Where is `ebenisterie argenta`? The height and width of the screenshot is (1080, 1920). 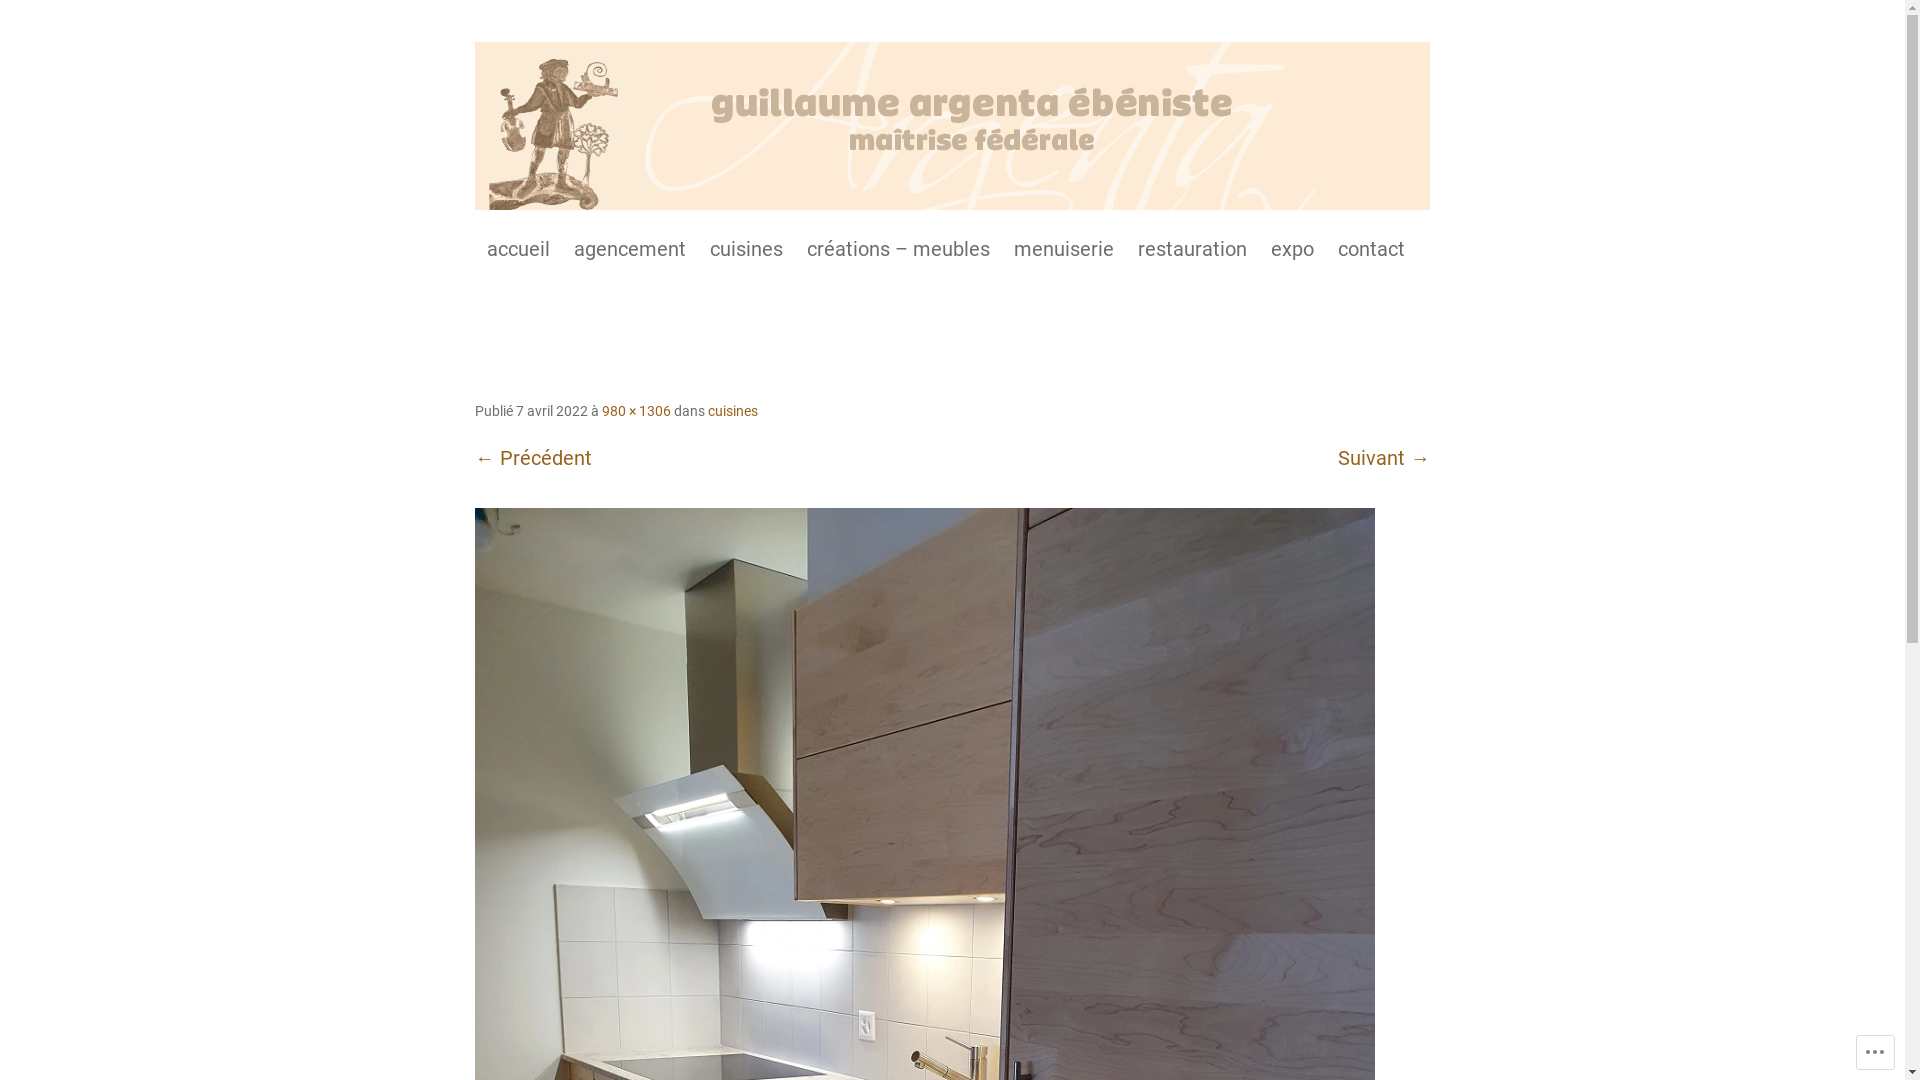 ebenisterie argenta is located at coordinates (952, 126).